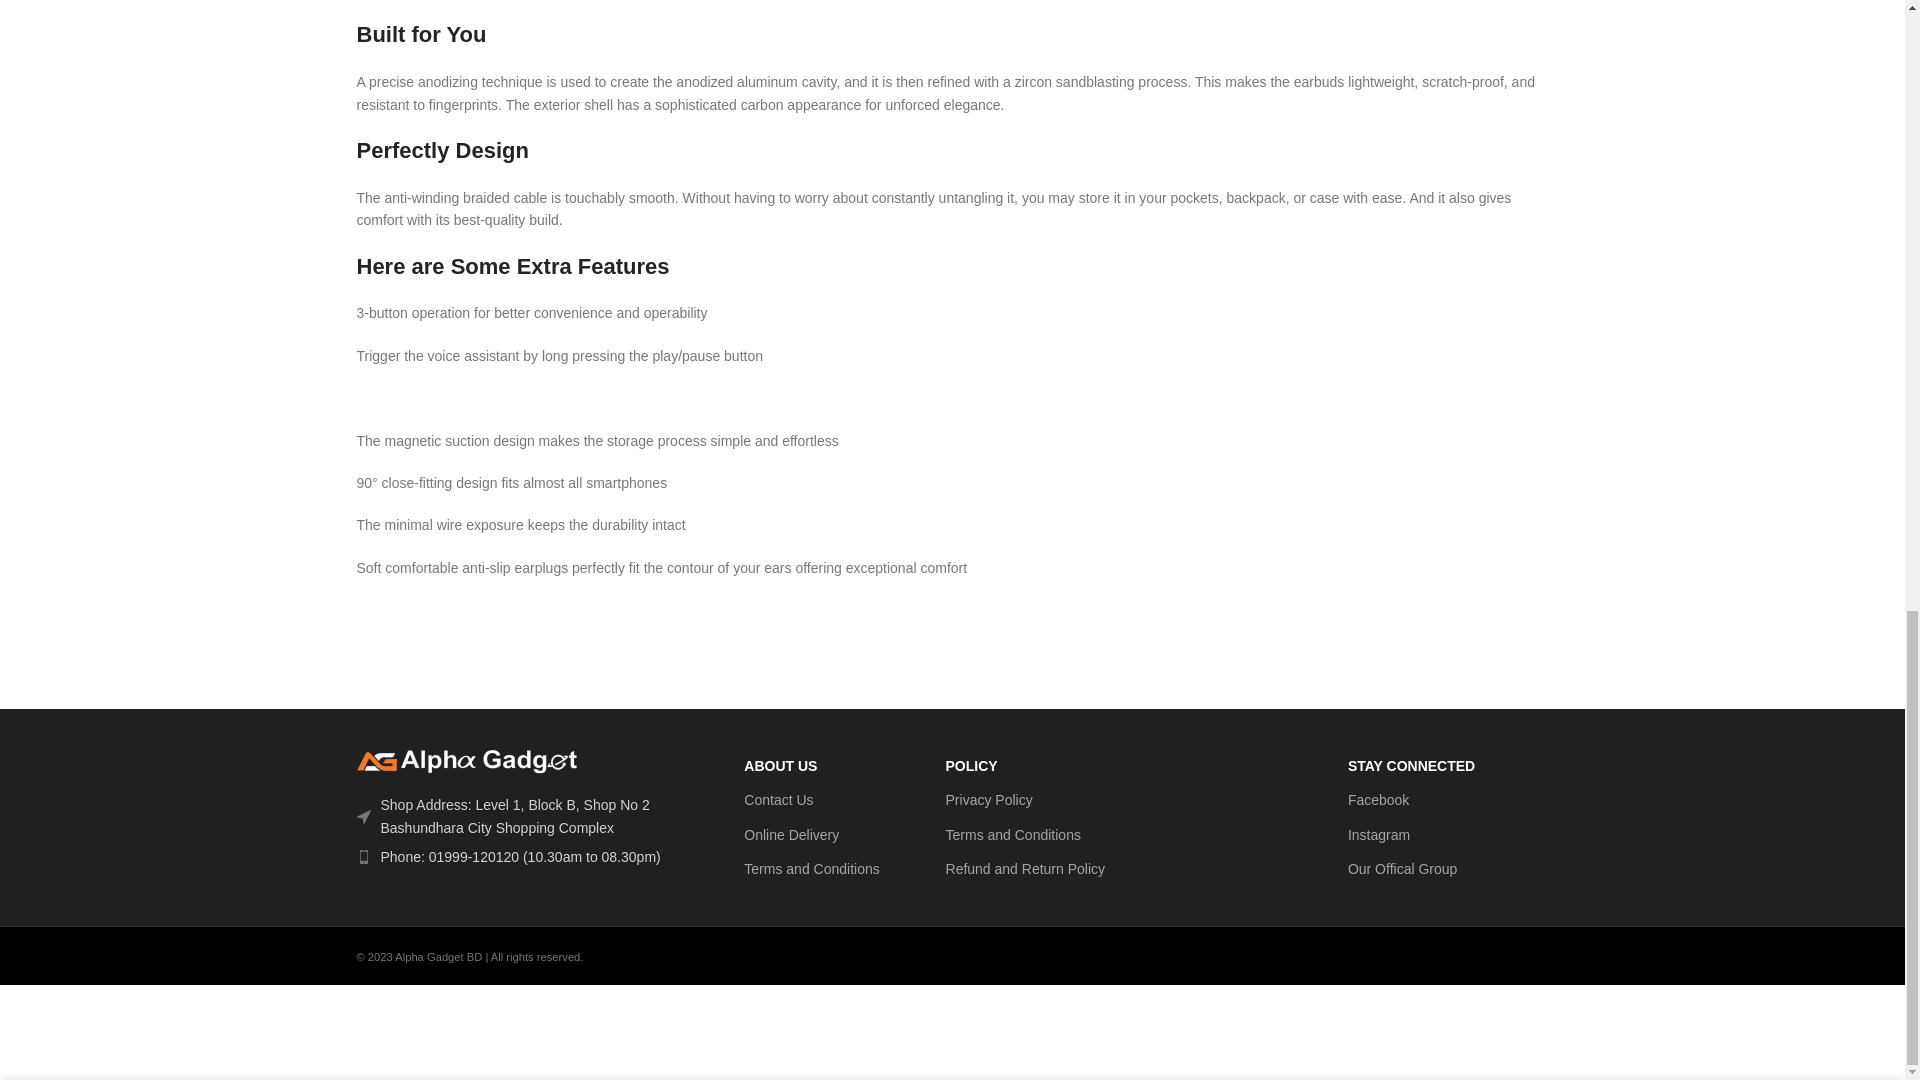 The width and height of the screenshot is (1920, 1080). I want to click on wd-cursor-dark.svg, so click(362, 817).